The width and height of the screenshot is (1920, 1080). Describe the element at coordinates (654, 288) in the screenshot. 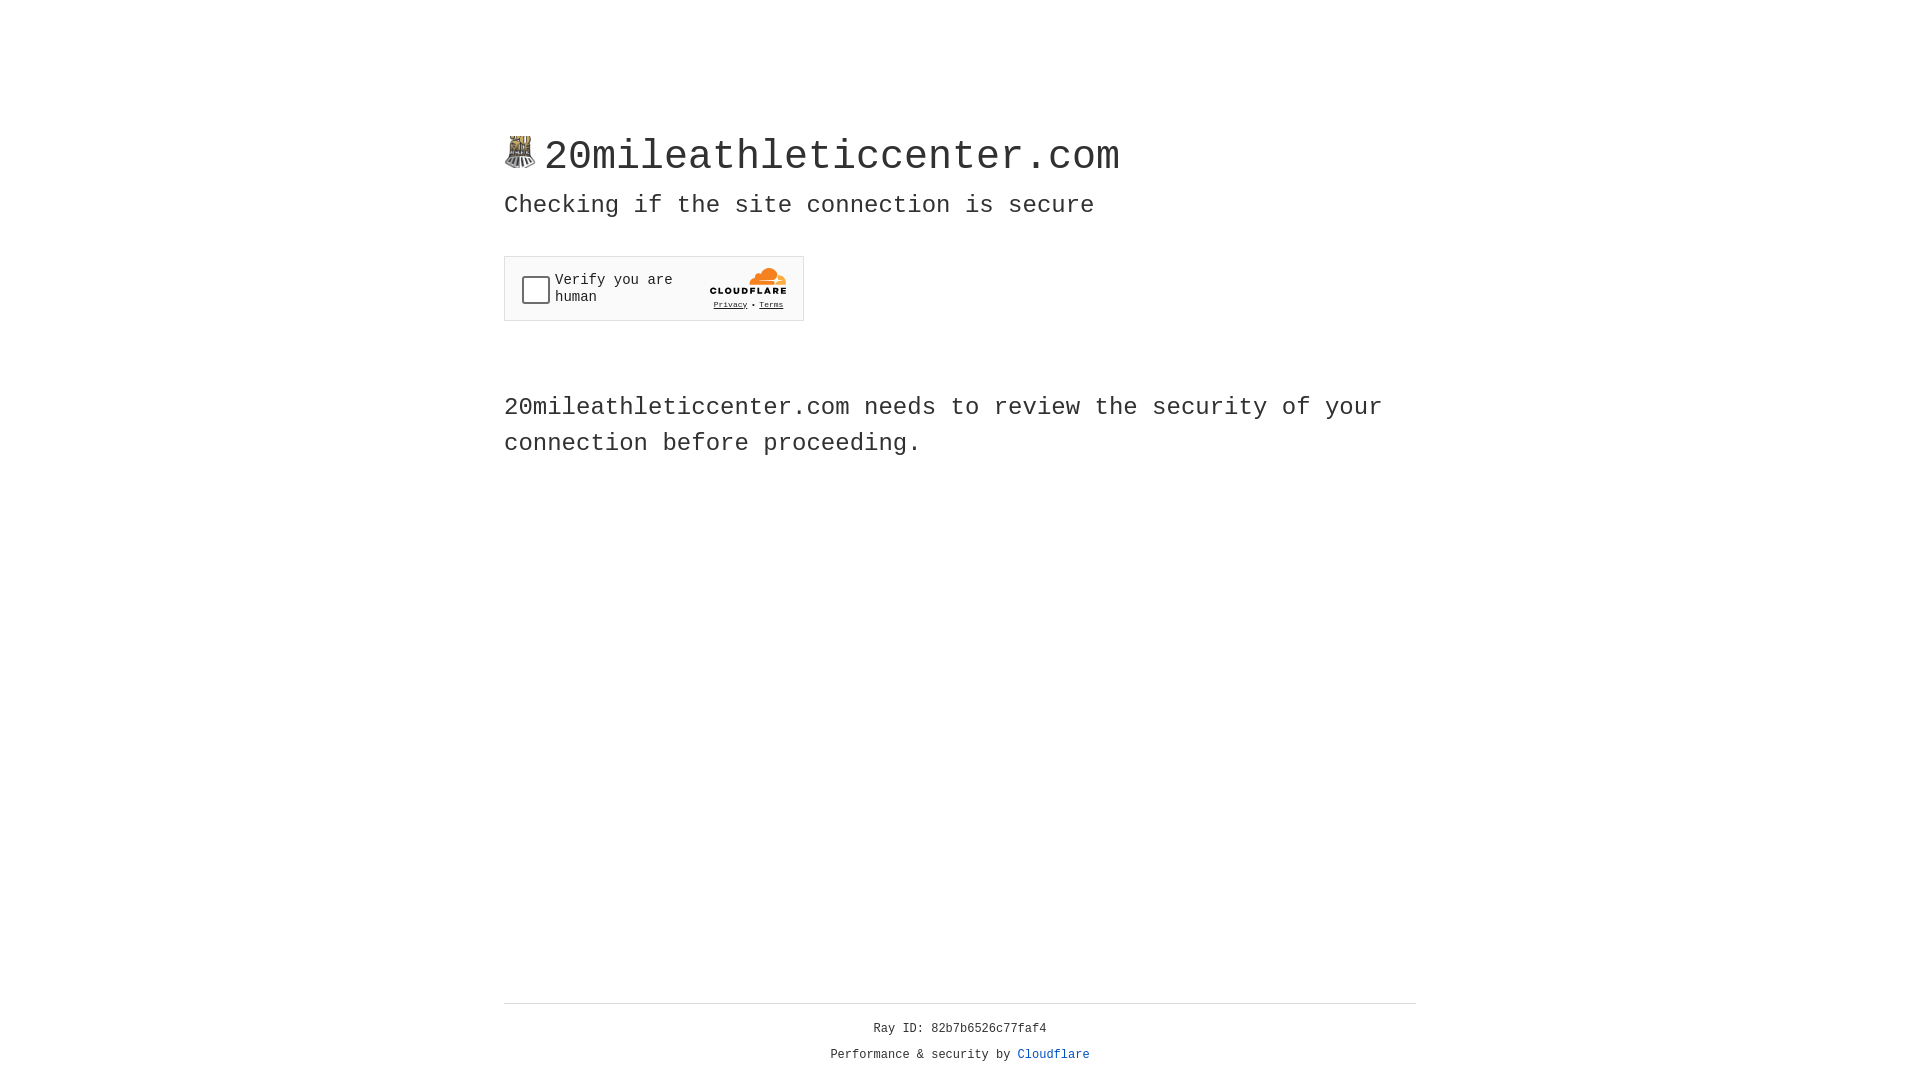

I see `Widget containing a Cloudflare security challenge` at that location.